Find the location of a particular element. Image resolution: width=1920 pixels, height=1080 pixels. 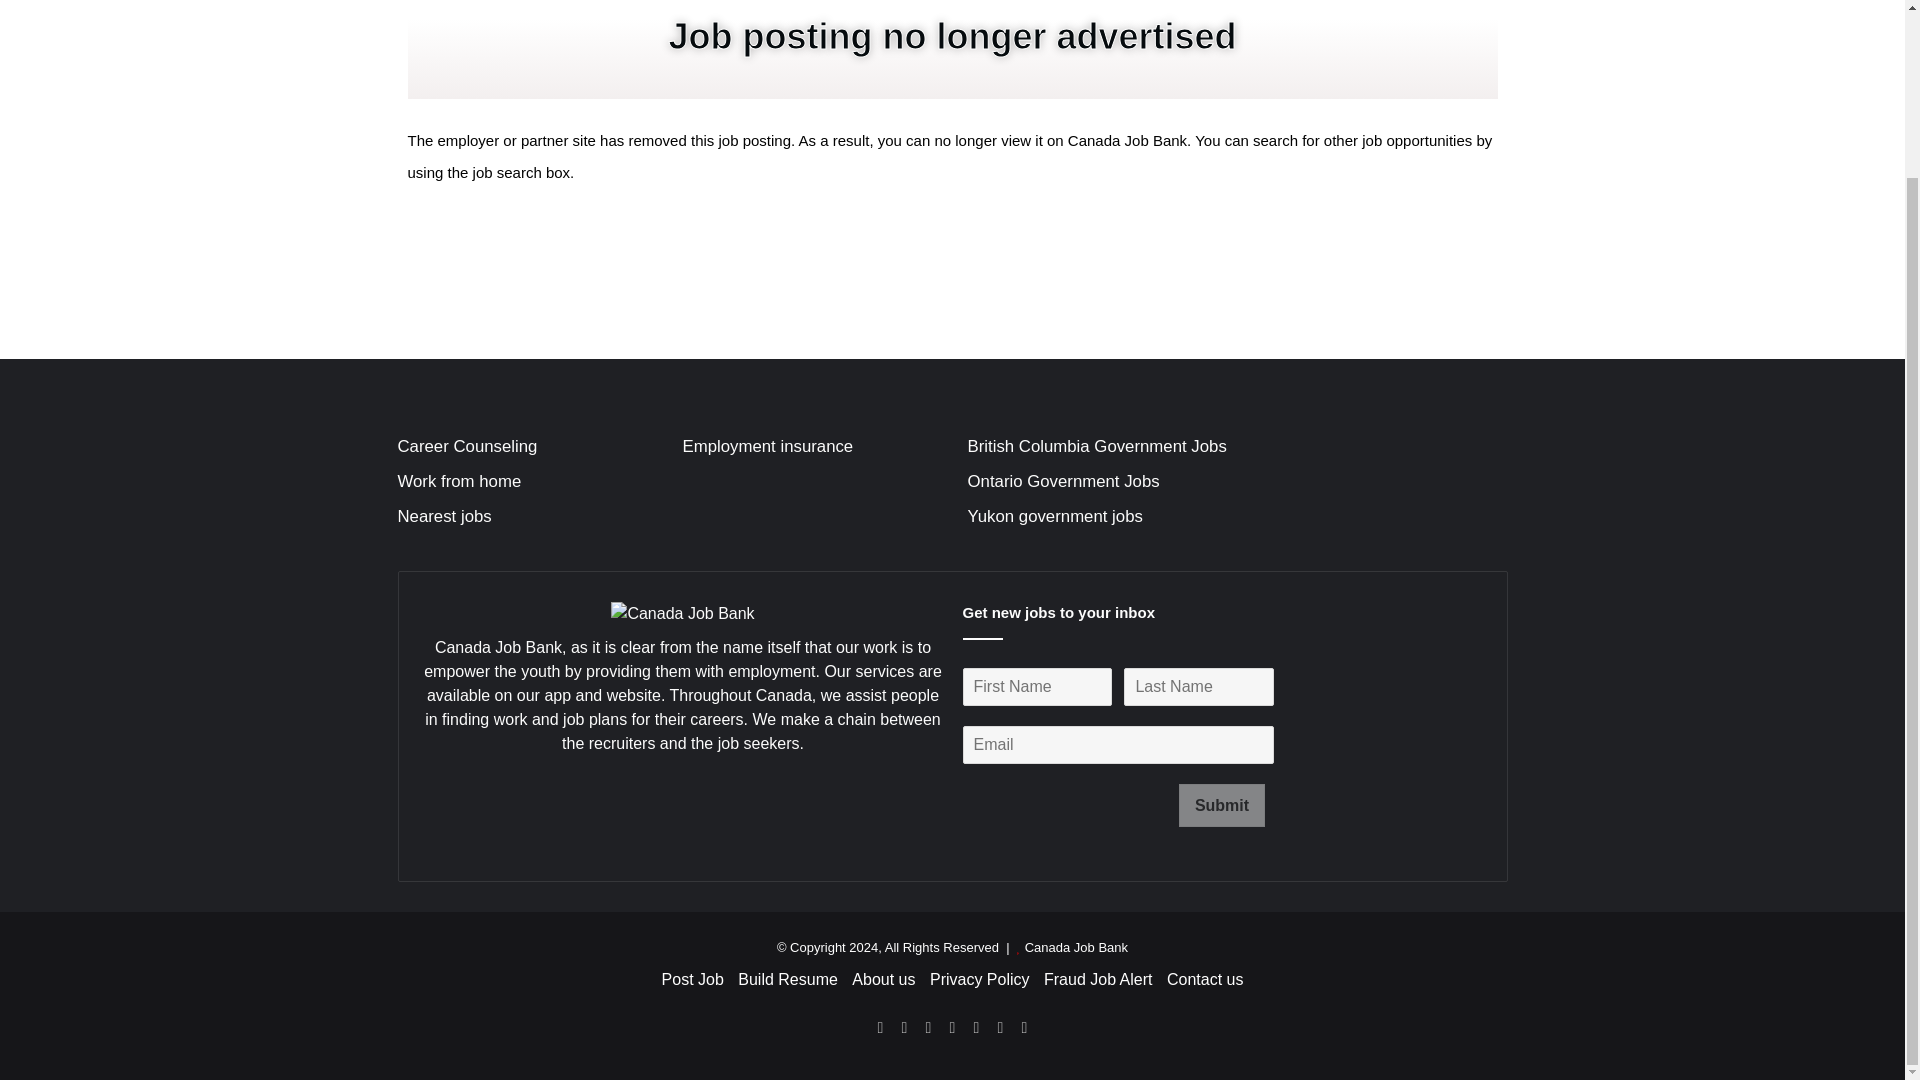

Nearest jobs is located at coordinates (444, 516).